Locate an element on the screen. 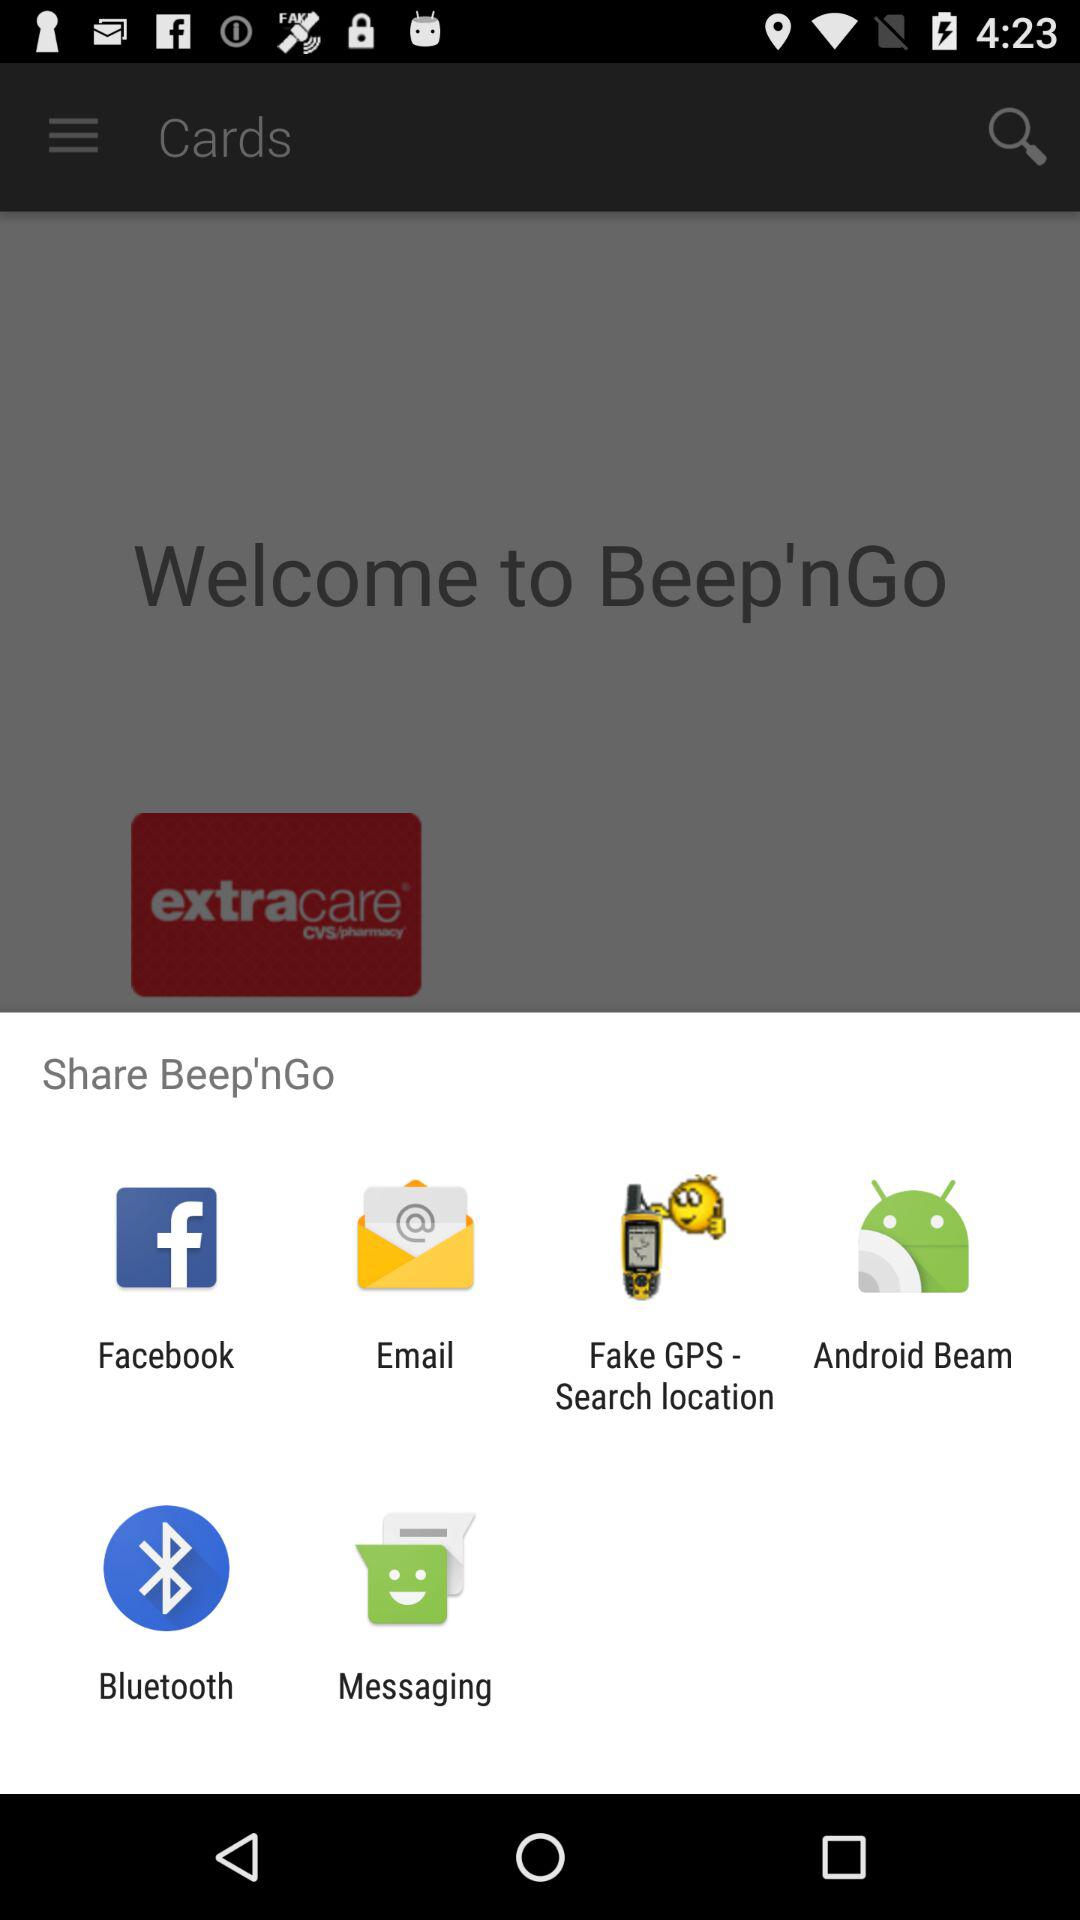 This screenshot has height=1920, width=1080. open the bluetooth is located at coordinates (166, 1706).